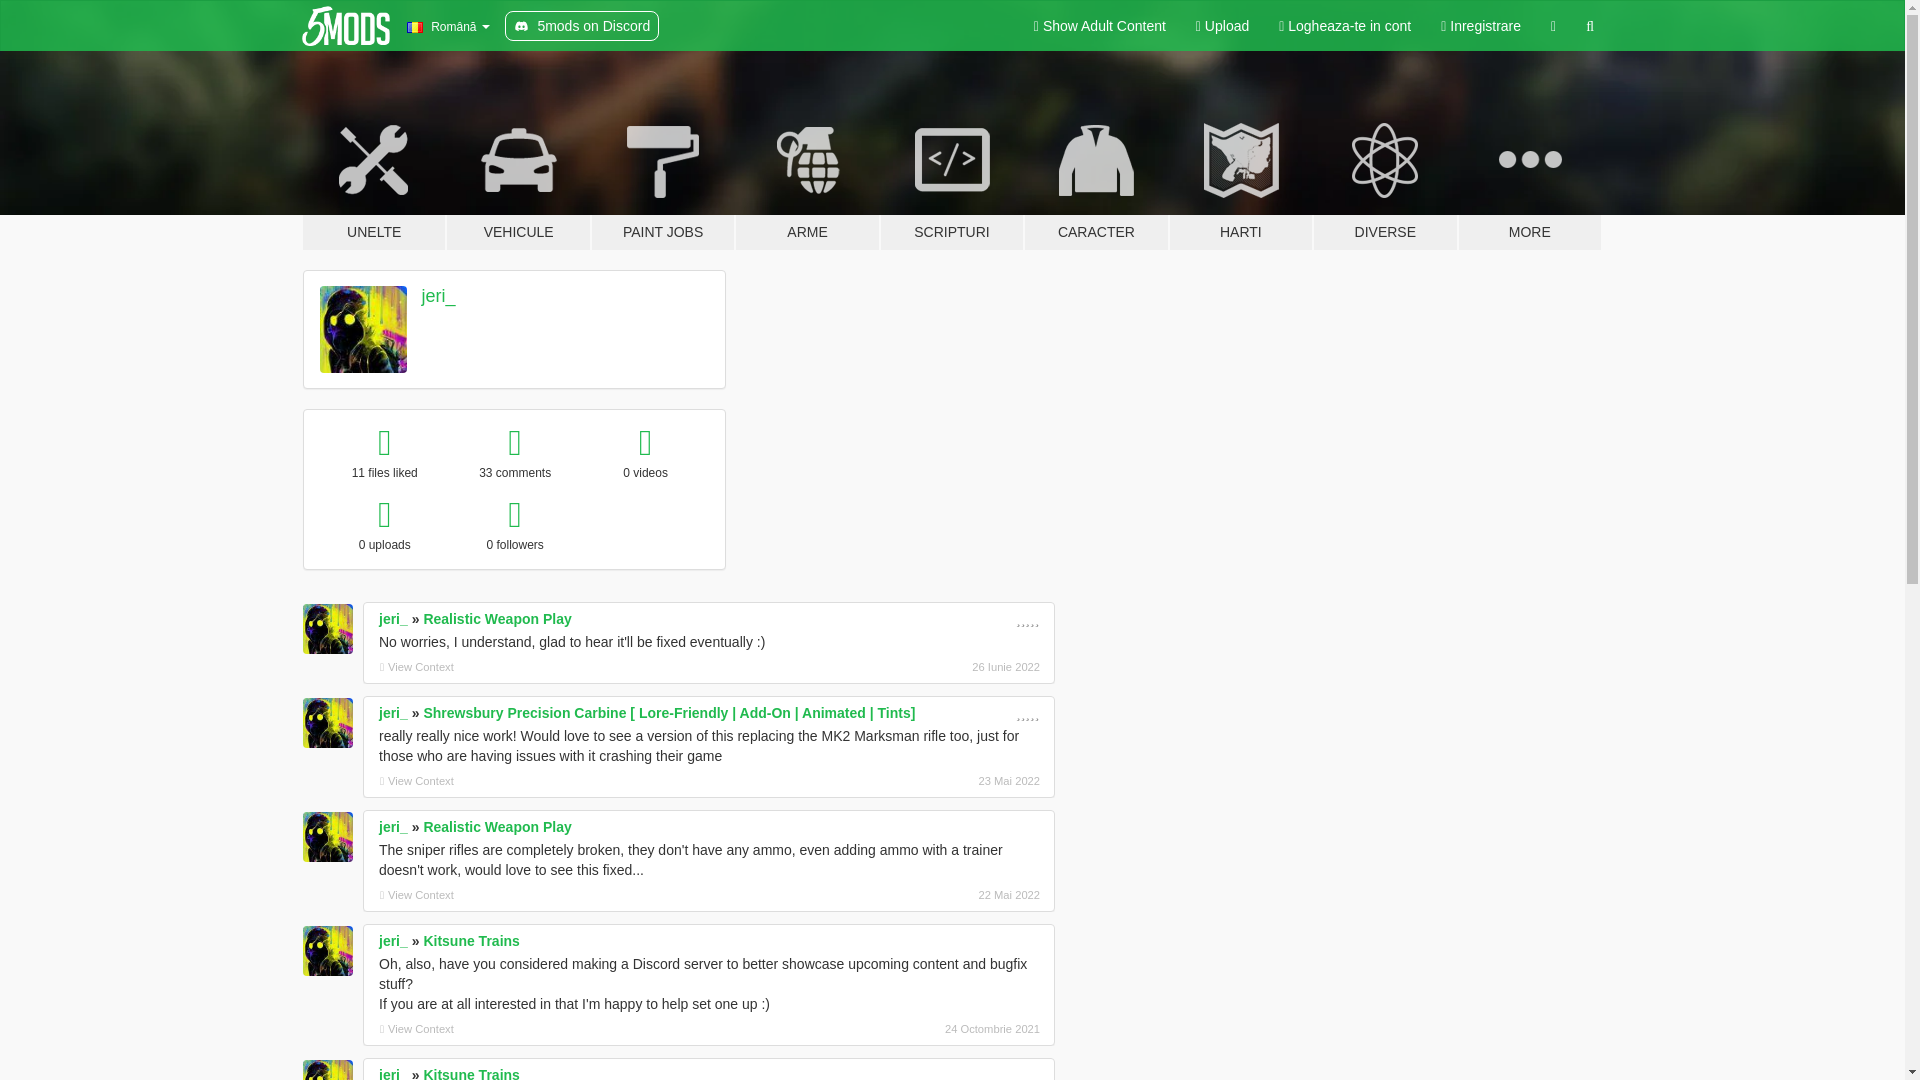 This screenshot has height=1080, width=1920. What do you see at coordinates (1100, 26) in the screenshot?
I see `Show Adult Content` at bounding box center [1100, 26].